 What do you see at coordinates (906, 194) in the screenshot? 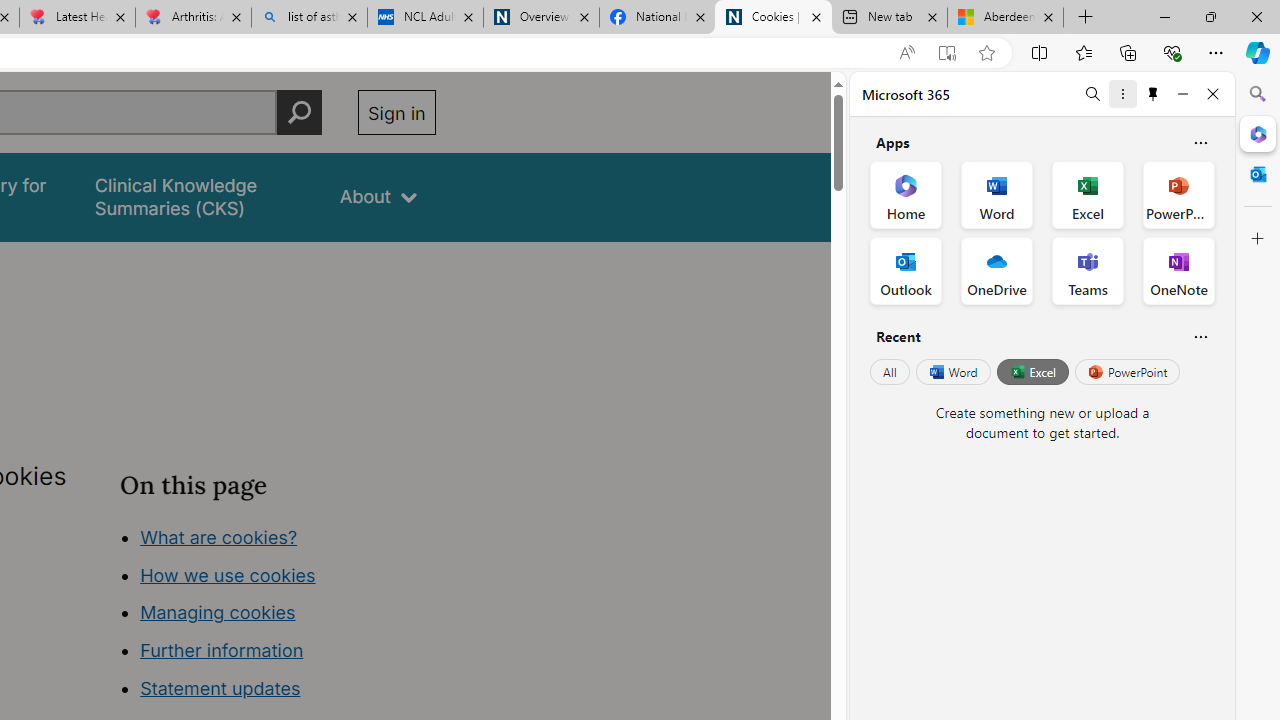
I see `Home Office App` at bounding box center [906, 194].